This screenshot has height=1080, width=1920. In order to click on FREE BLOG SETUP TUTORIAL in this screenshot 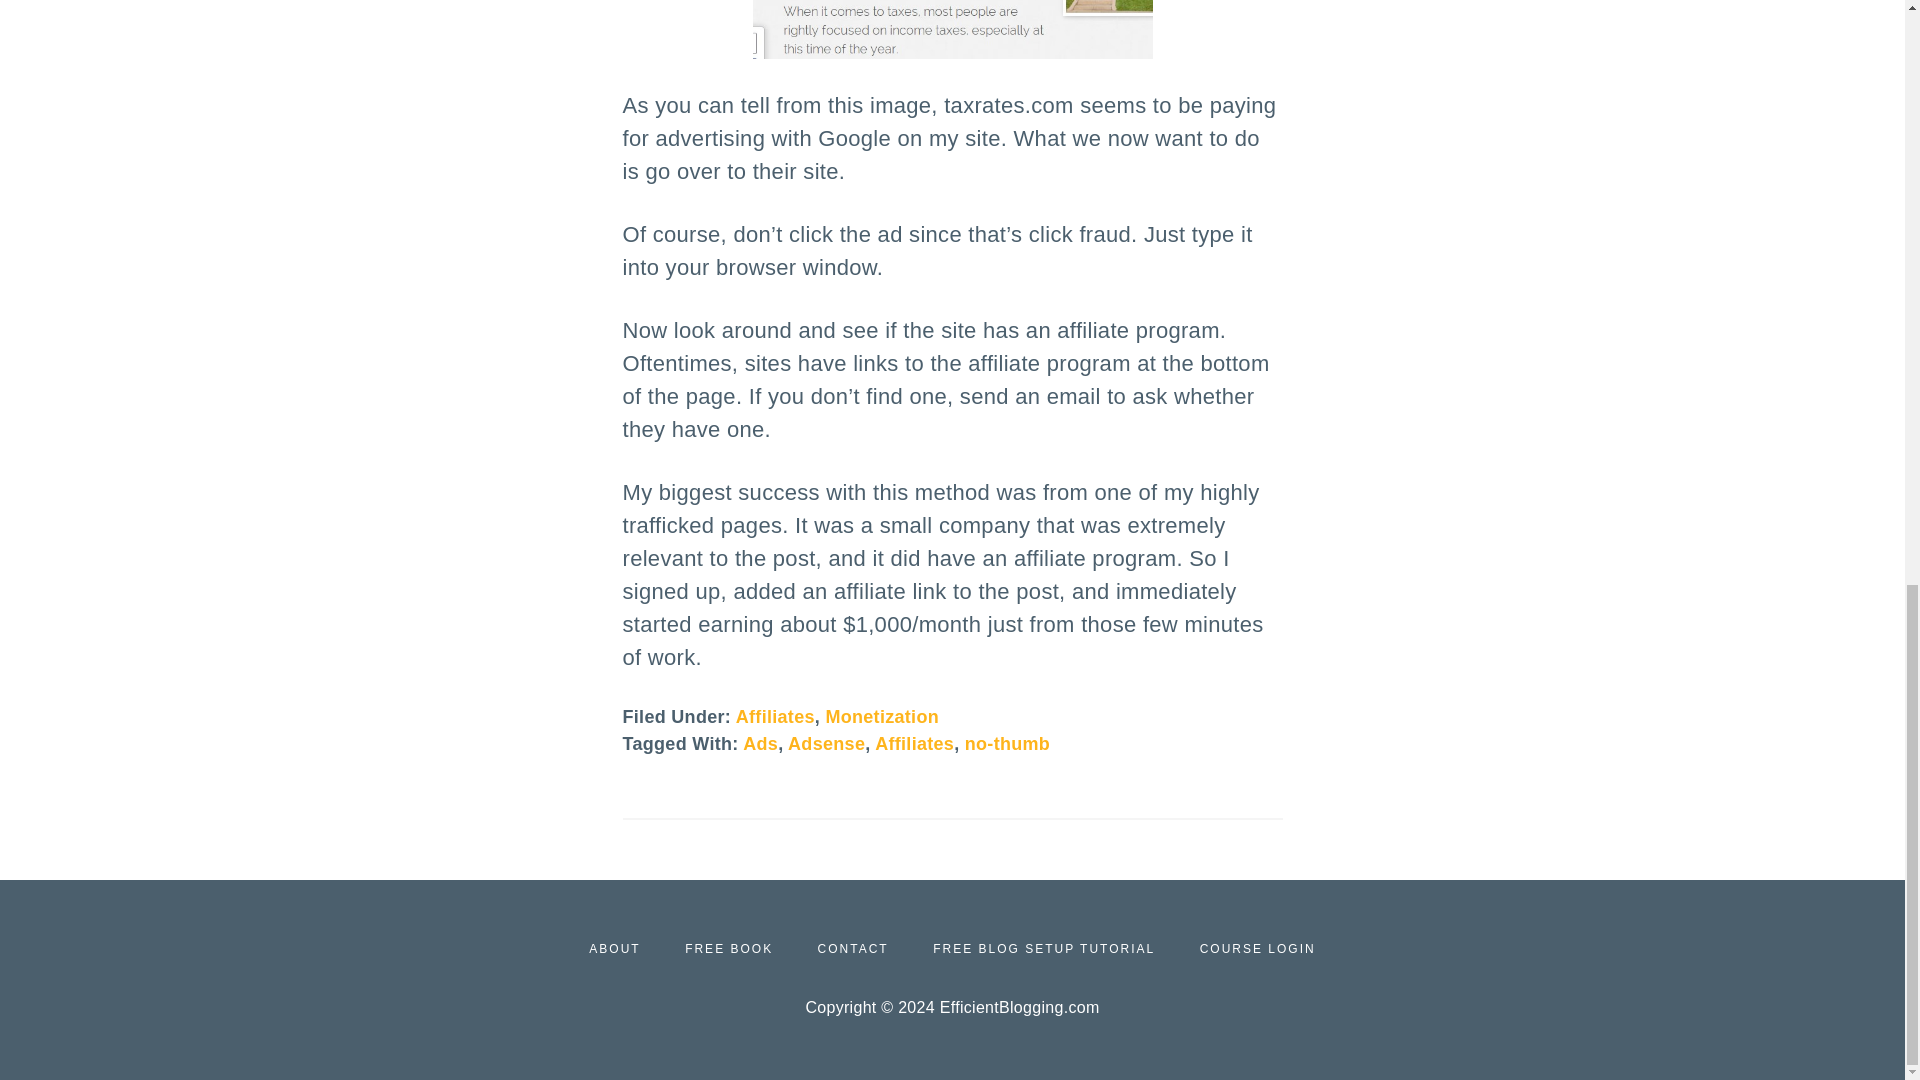, I will do `click(1044, 947)`.